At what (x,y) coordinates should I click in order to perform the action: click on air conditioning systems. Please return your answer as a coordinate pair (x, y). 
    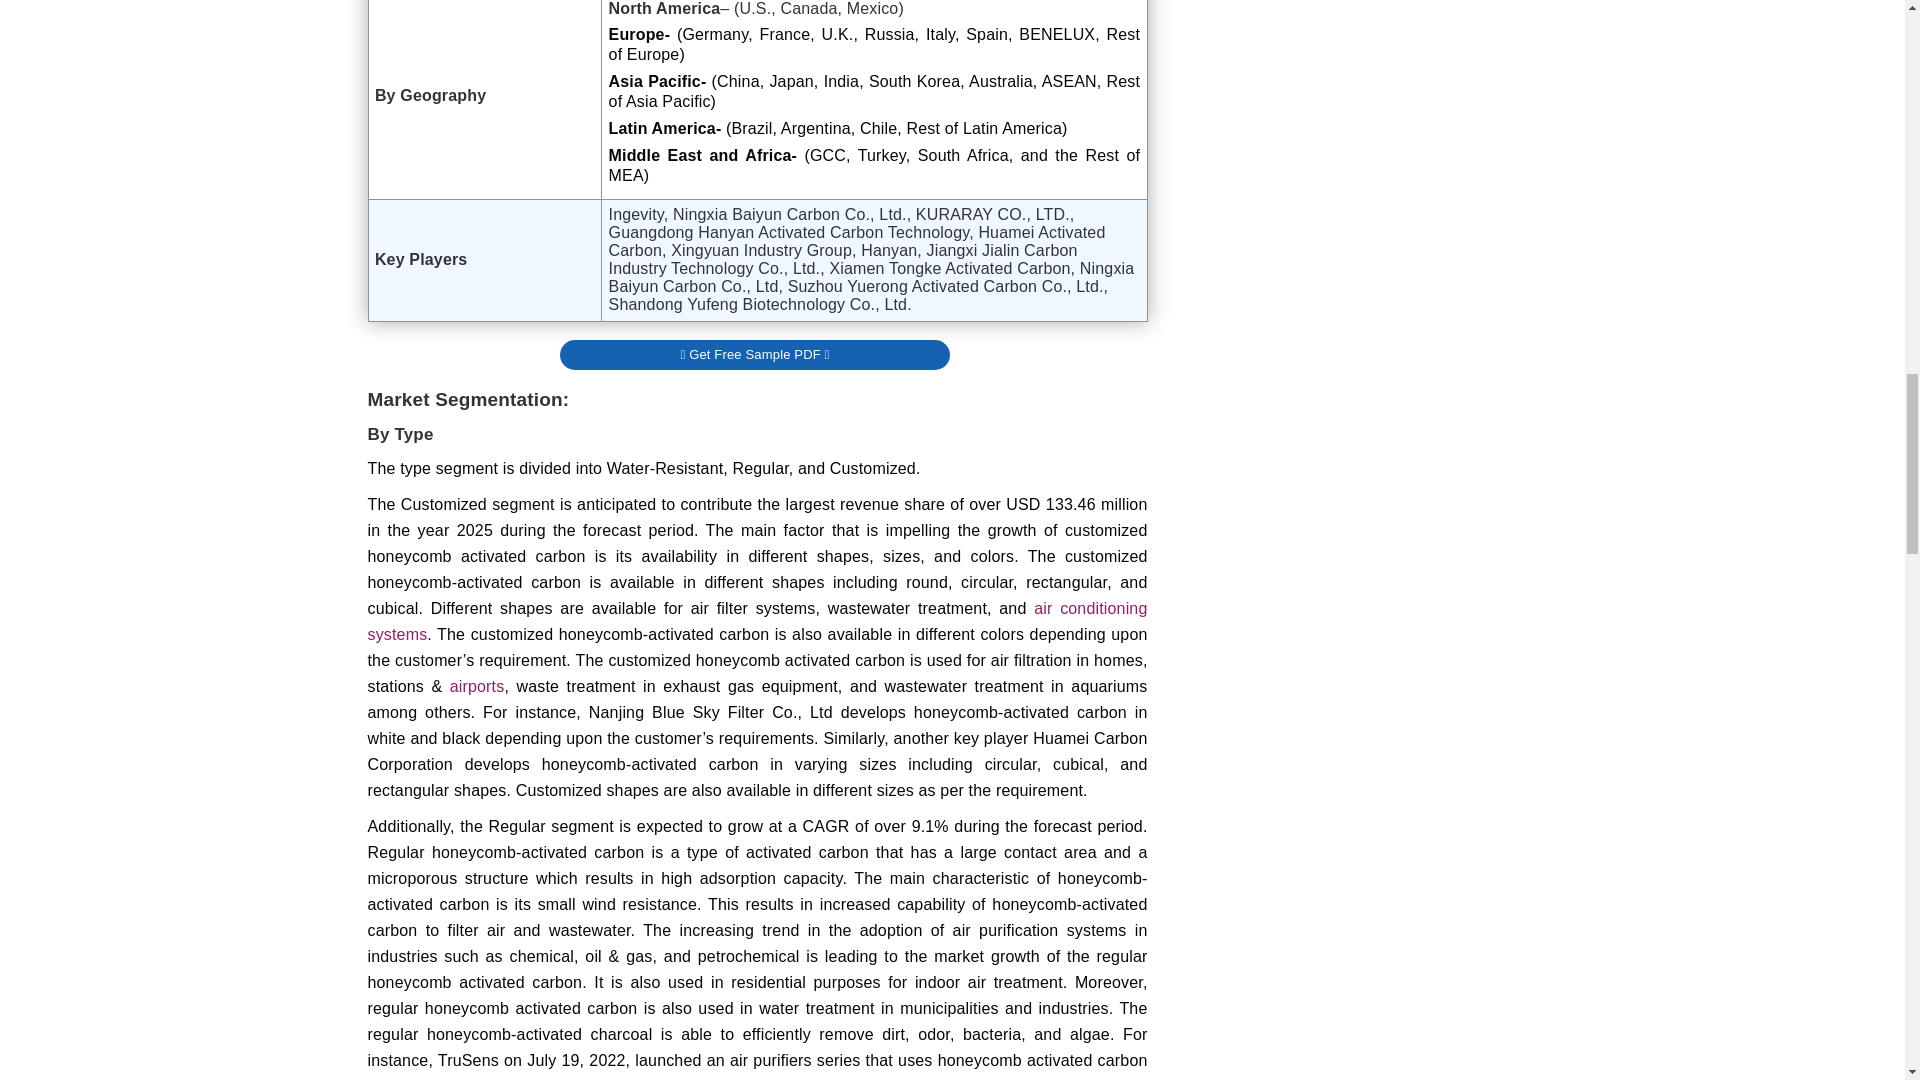
    Looking at the image, I should click on (758, 621).